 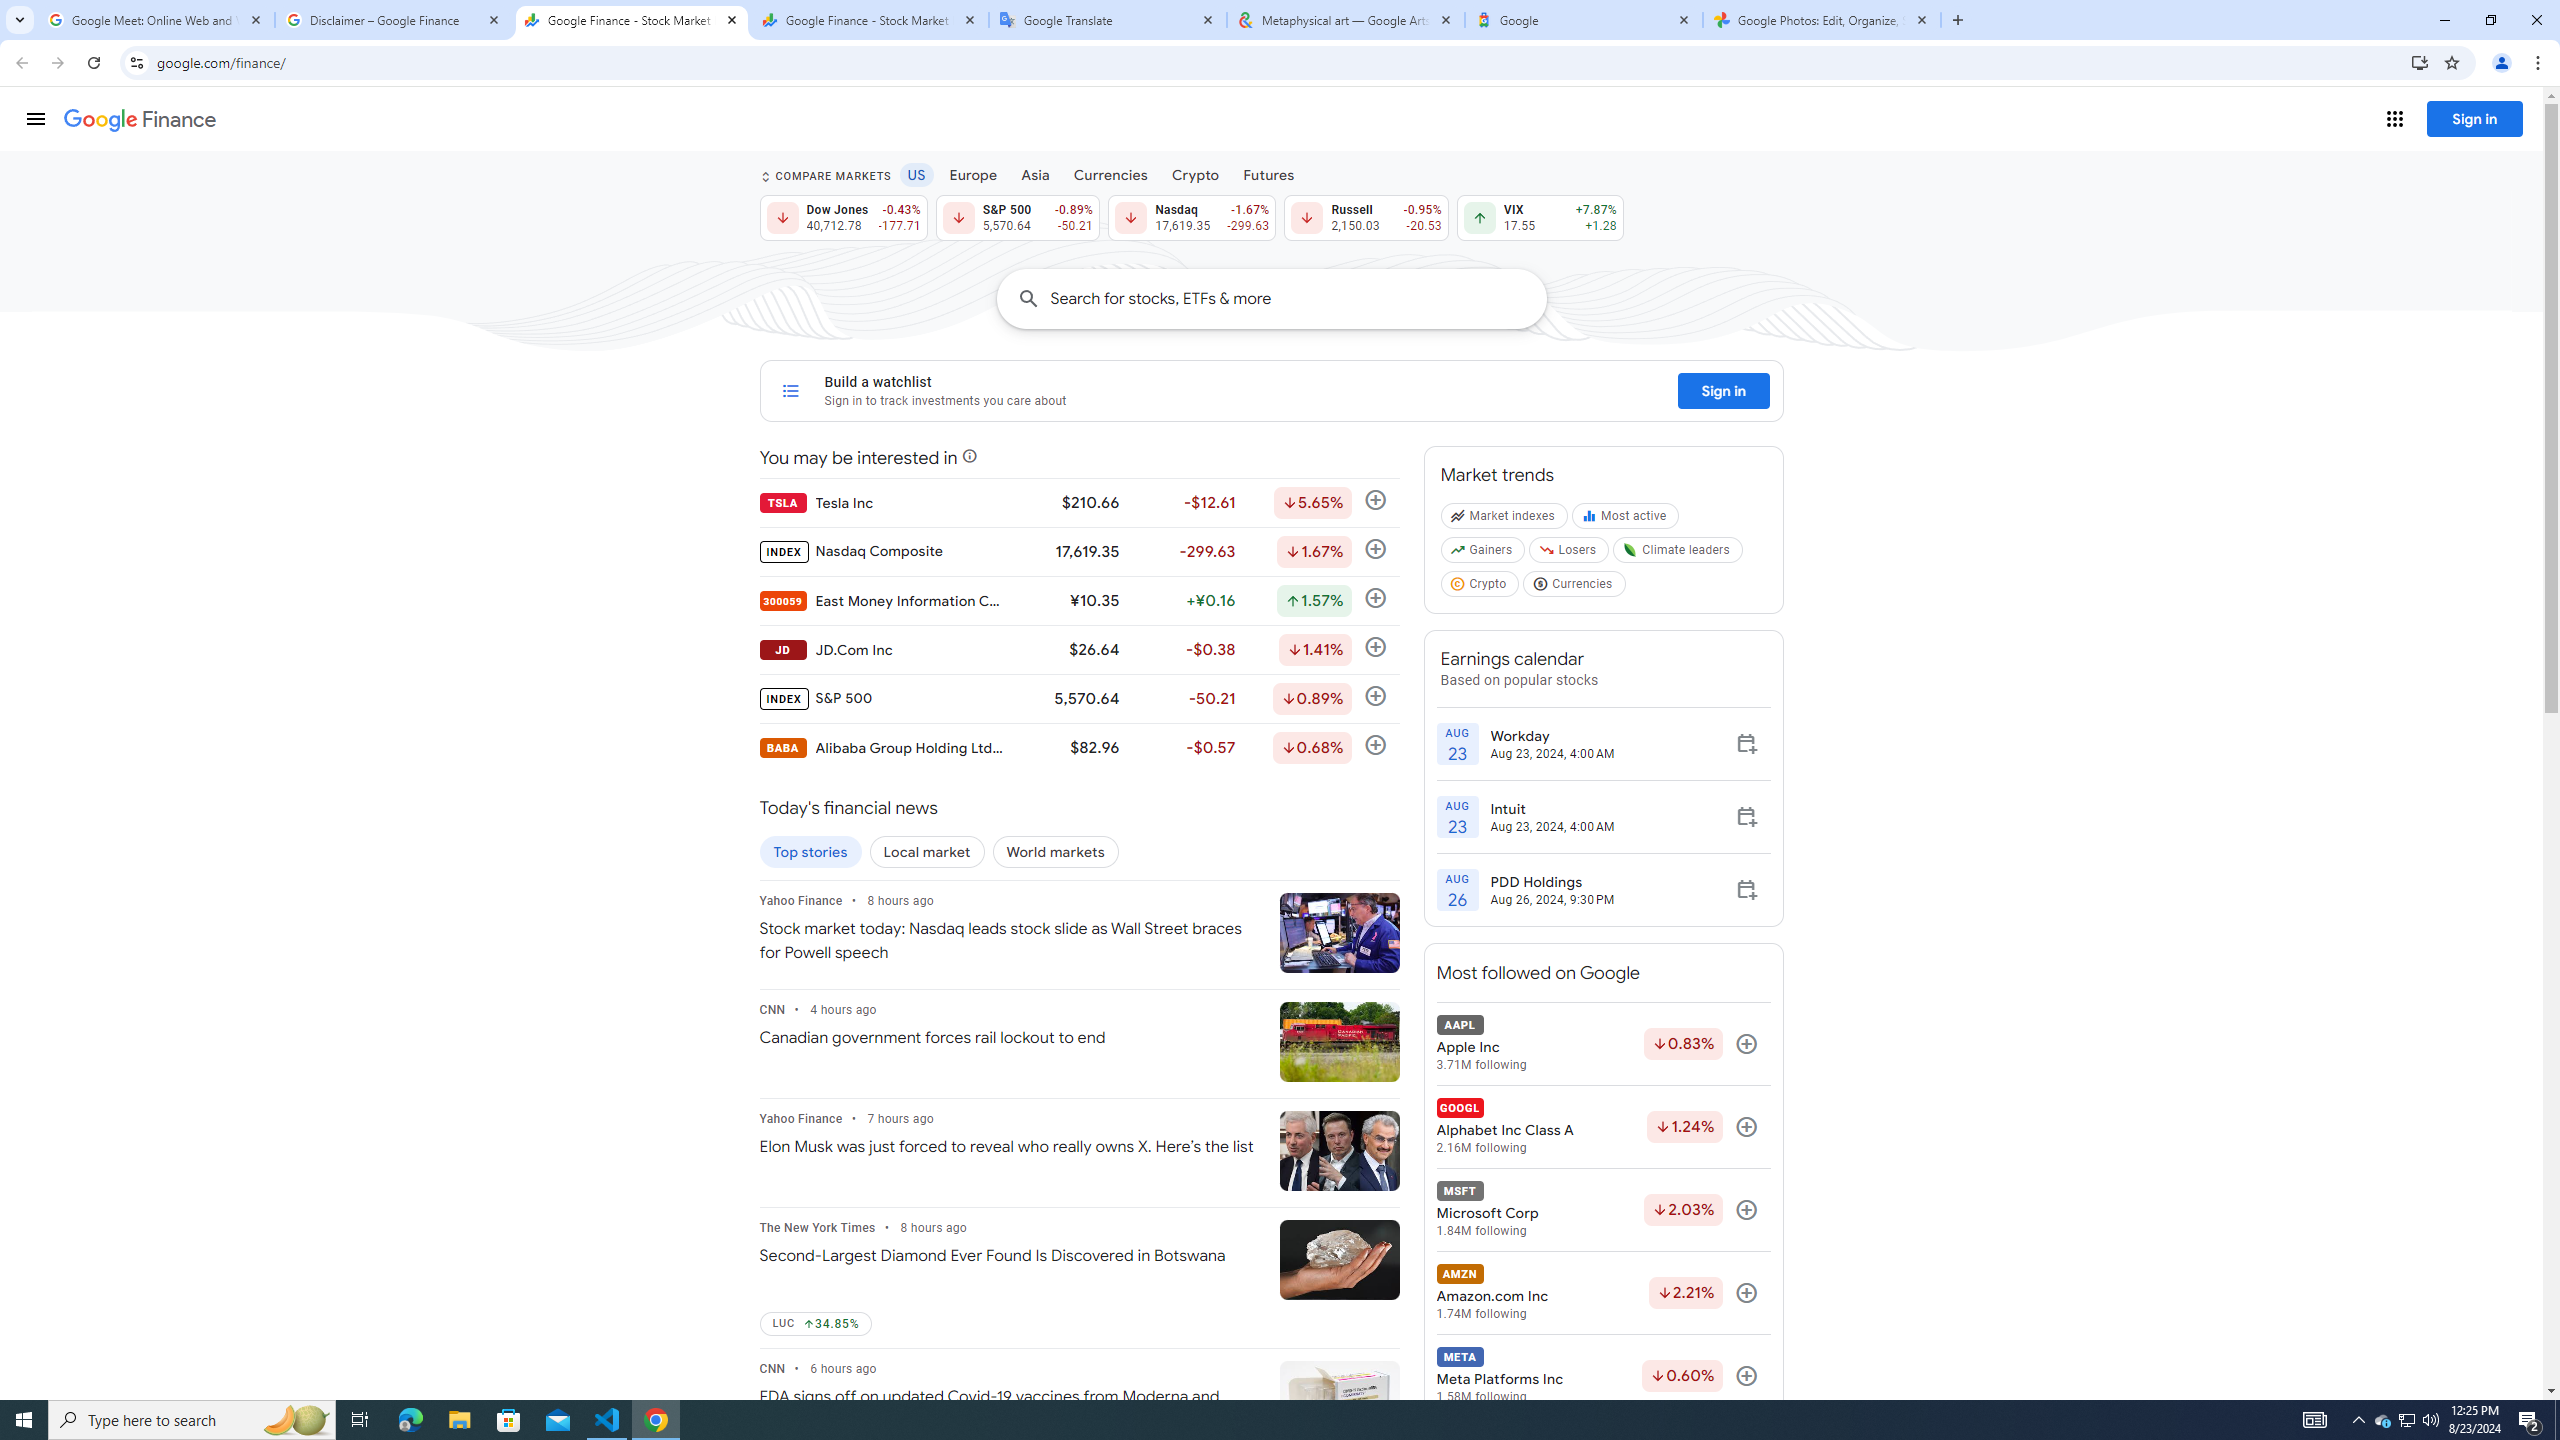 I want to click on Finance, so click(x=140, y=120).